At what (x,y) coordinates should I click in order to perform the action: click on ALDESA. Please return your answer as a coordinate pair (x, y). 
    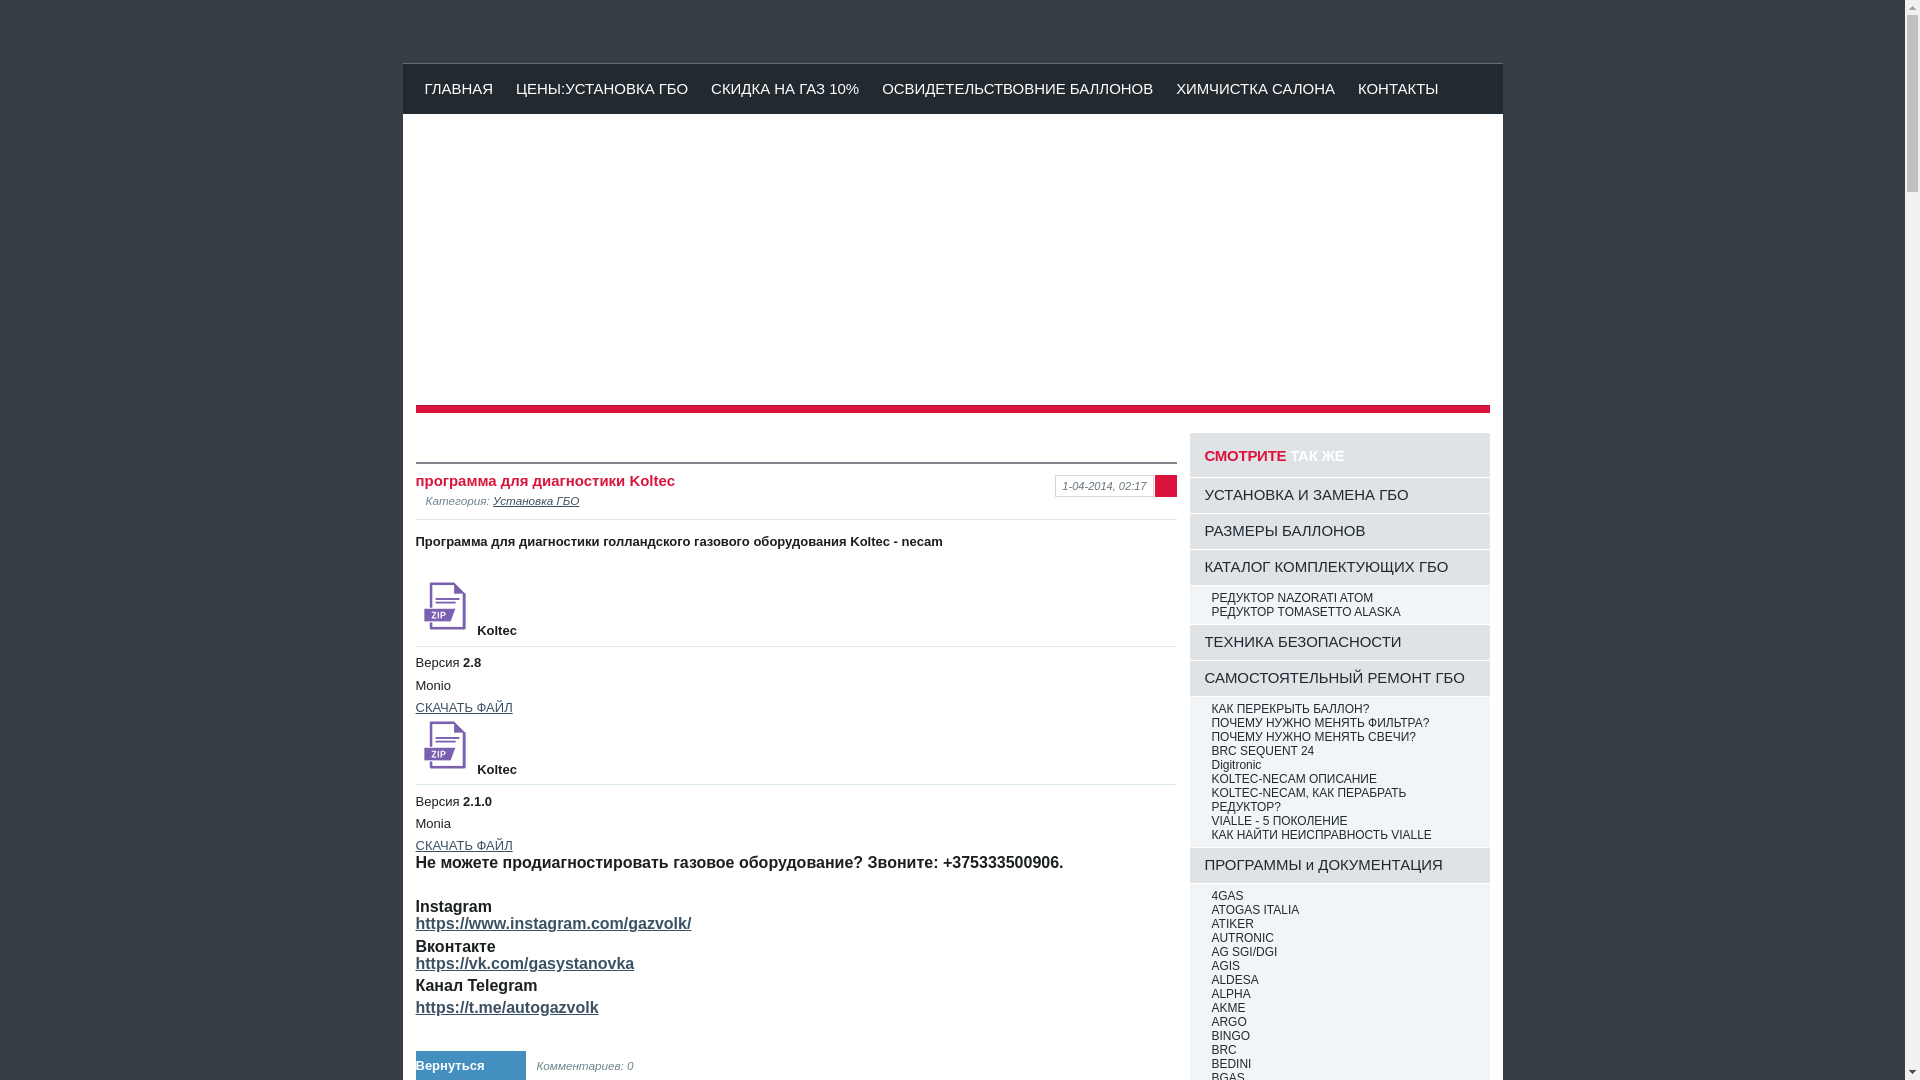
    Looking at the image, I should click on (1344, 980).